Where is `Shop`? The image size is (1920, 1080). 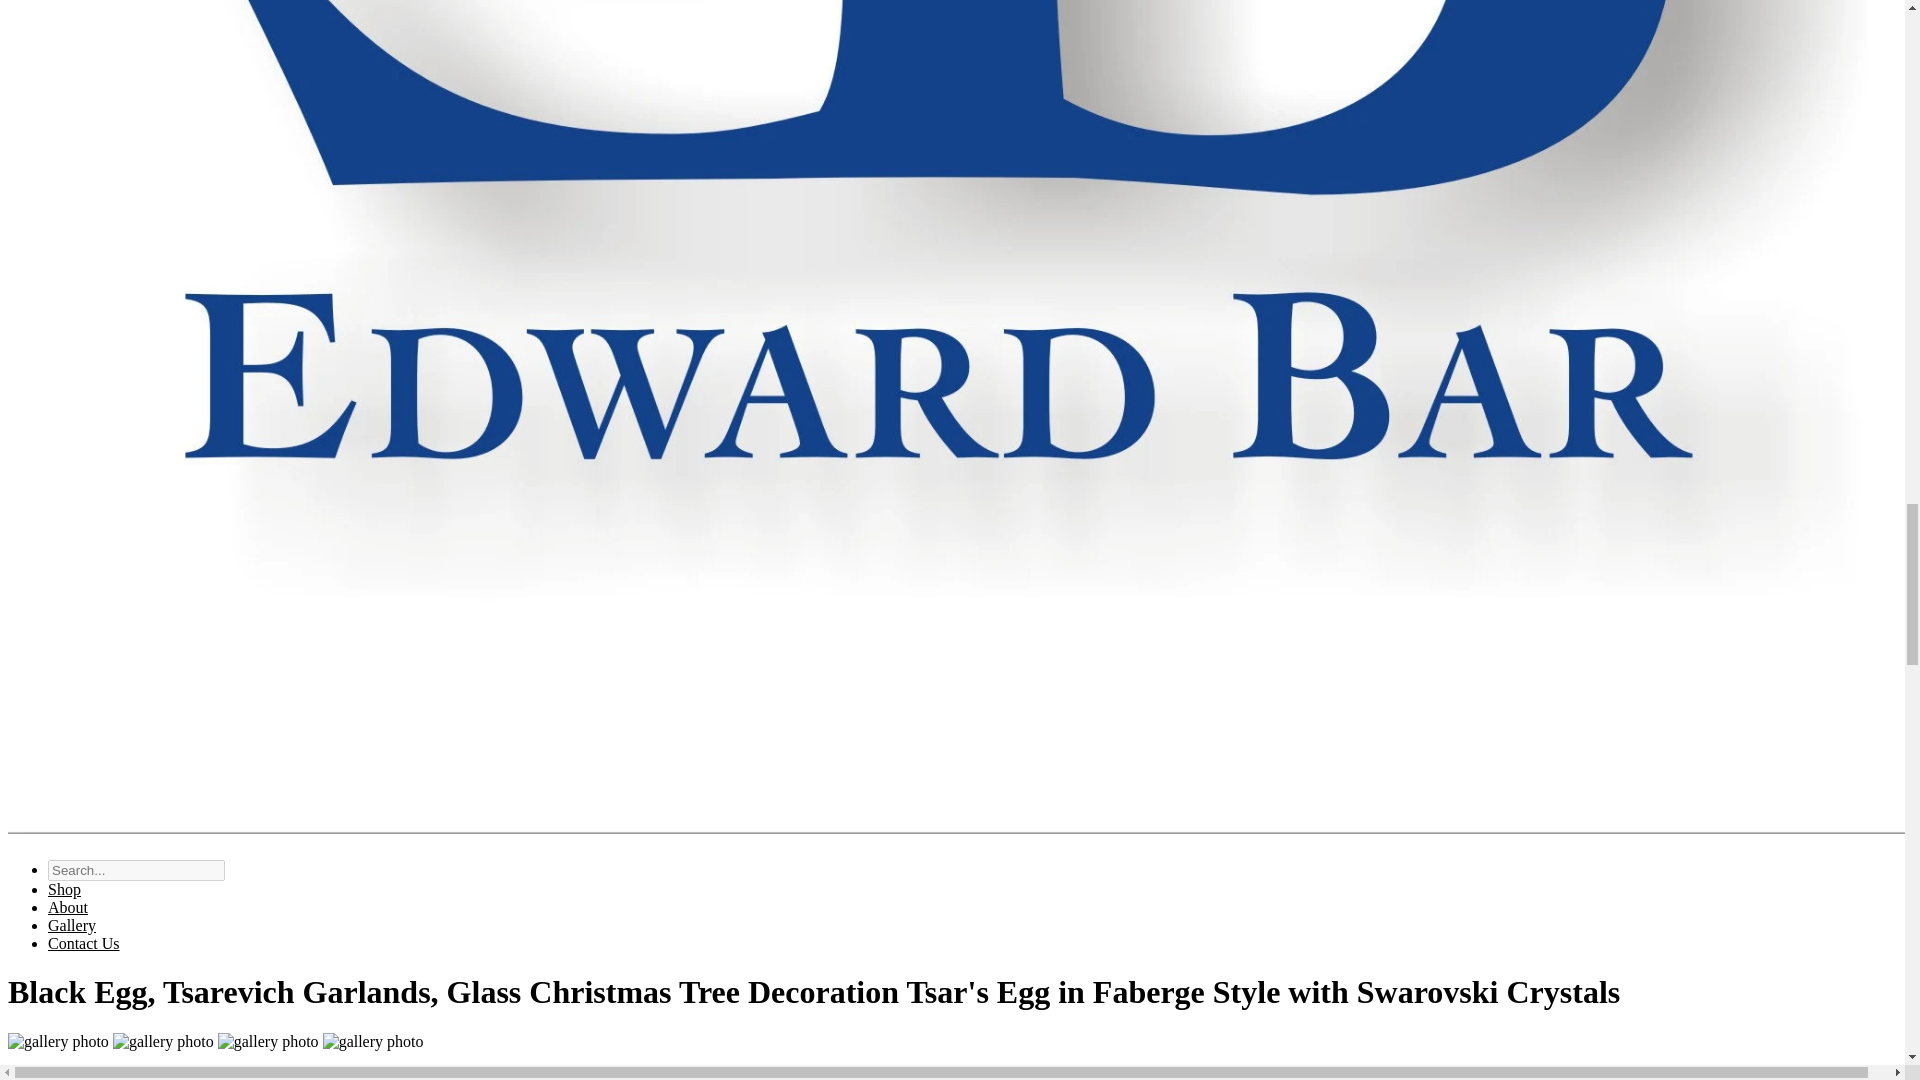
Shop is located at coordinates (64, 889).